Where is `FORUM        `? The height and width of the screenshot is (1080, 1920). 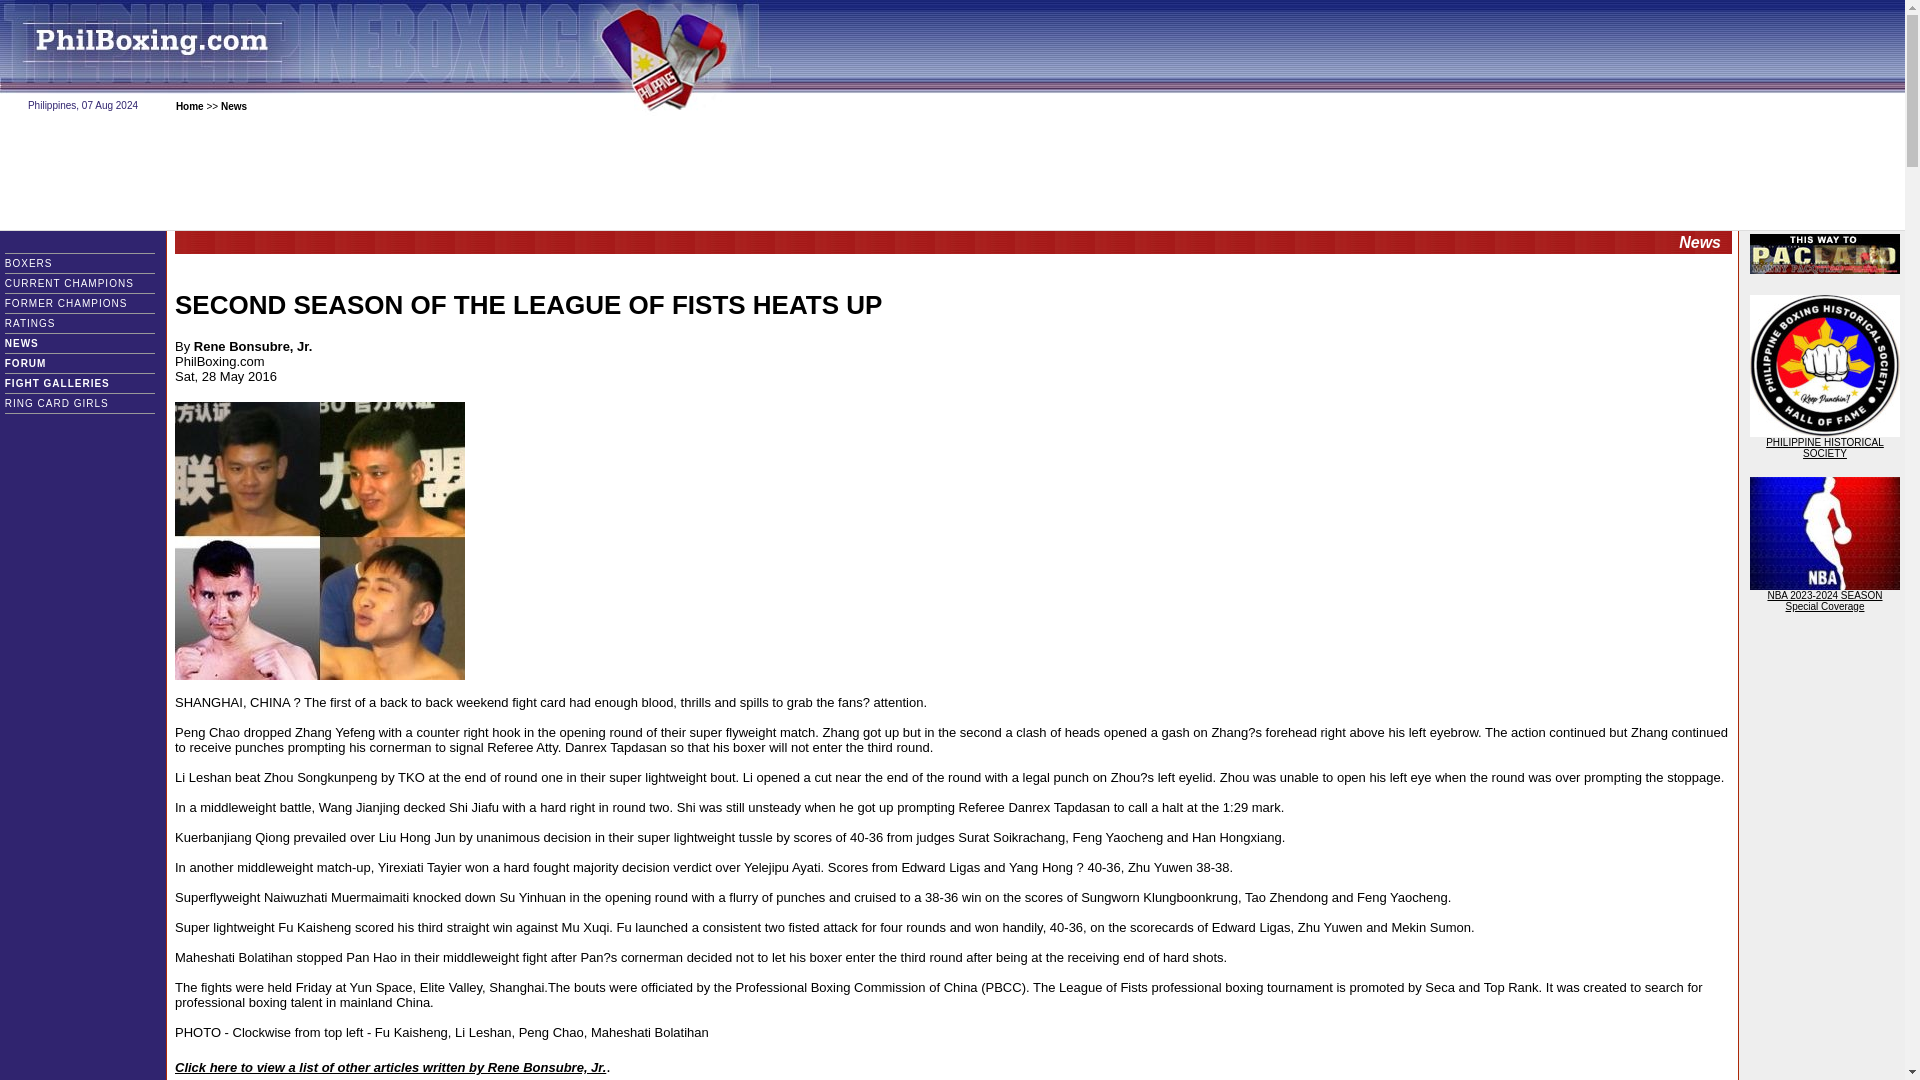
FORUM         is located at coordinates (40, 363).